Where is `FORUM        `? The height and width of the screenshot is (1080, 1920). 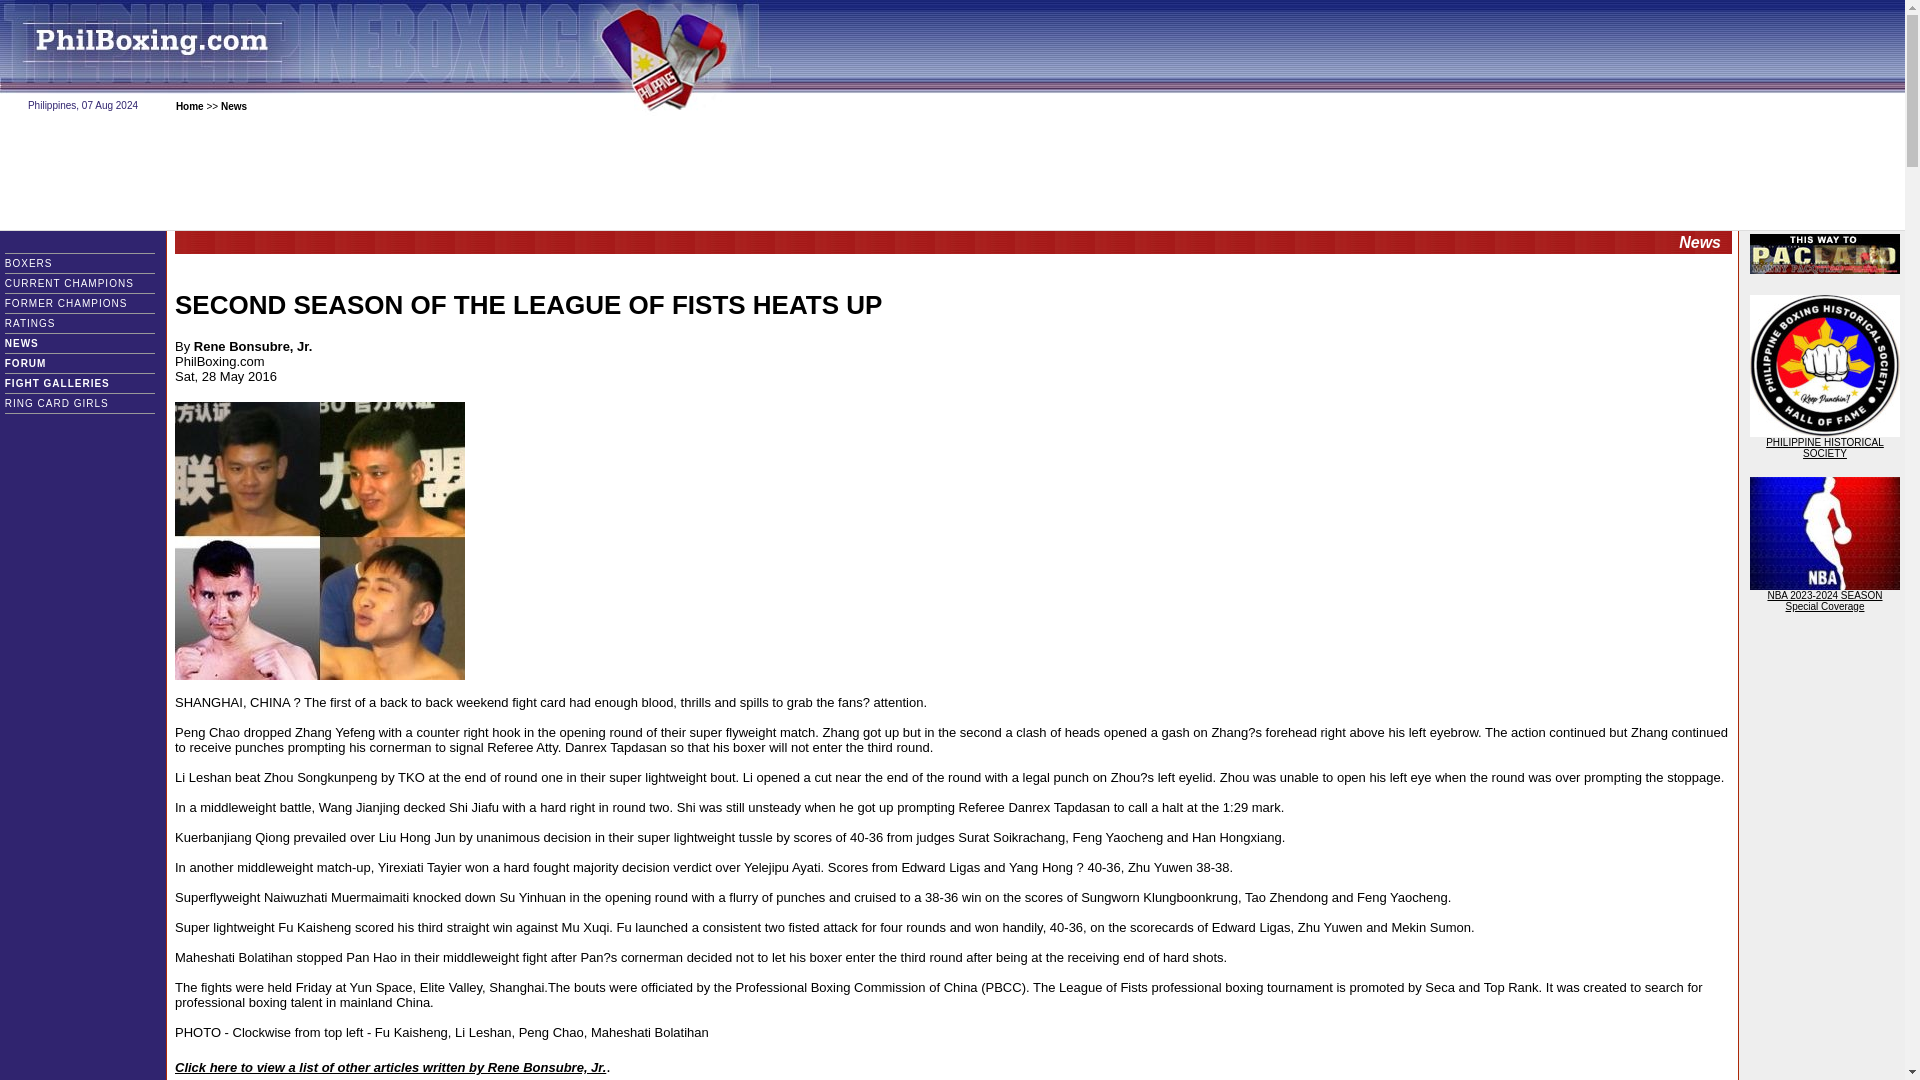
FORUM         is located at coordinates (40, 363).